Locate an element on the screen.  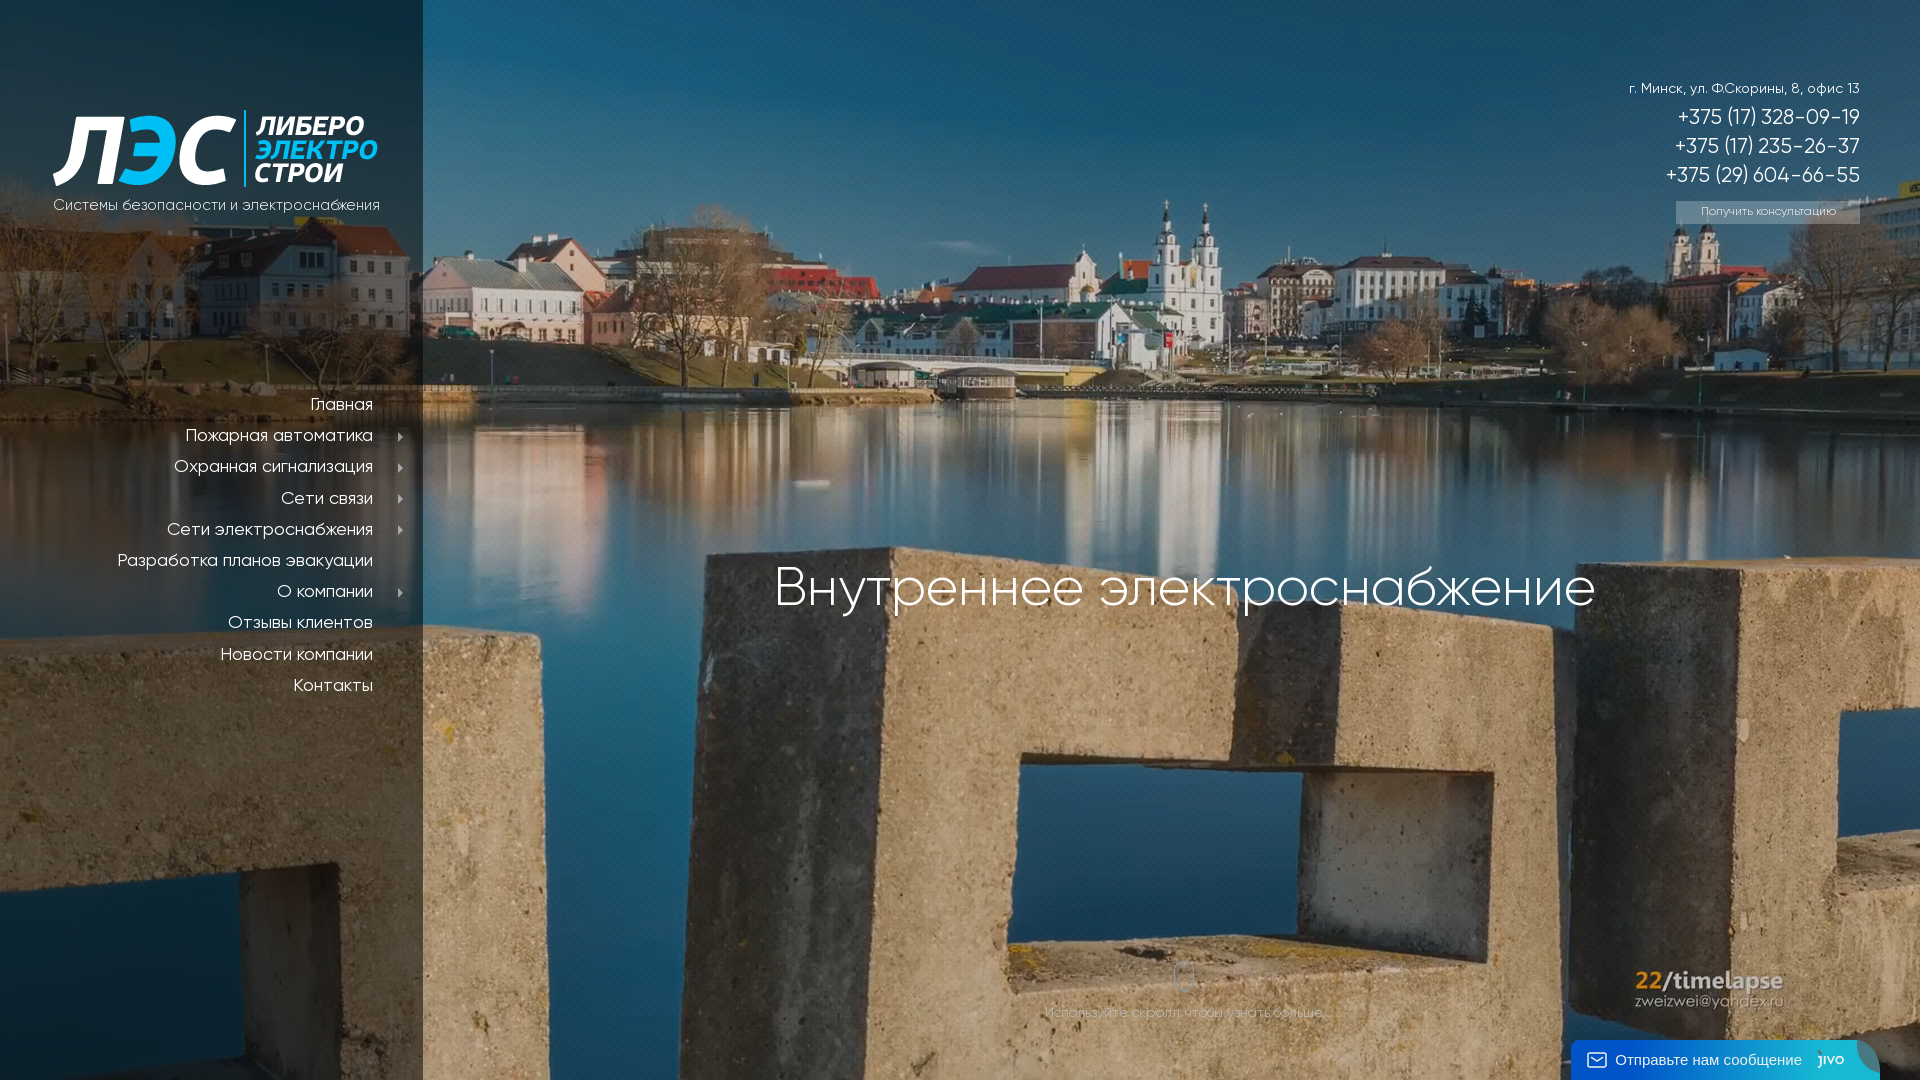
+375 (29) 604-66-55 is located at coordinates (1763, 176).